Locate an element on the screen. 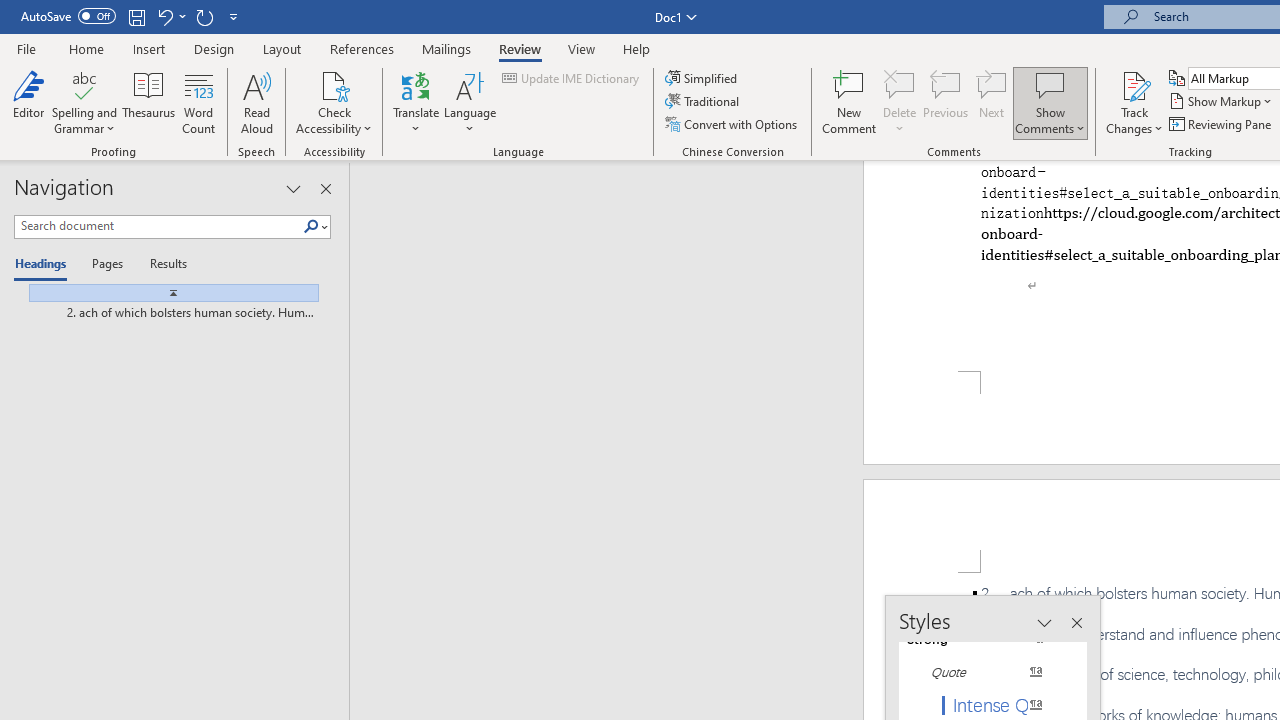 This screenshot has width=1280, height=720. View is located at coordinates (582, 48).